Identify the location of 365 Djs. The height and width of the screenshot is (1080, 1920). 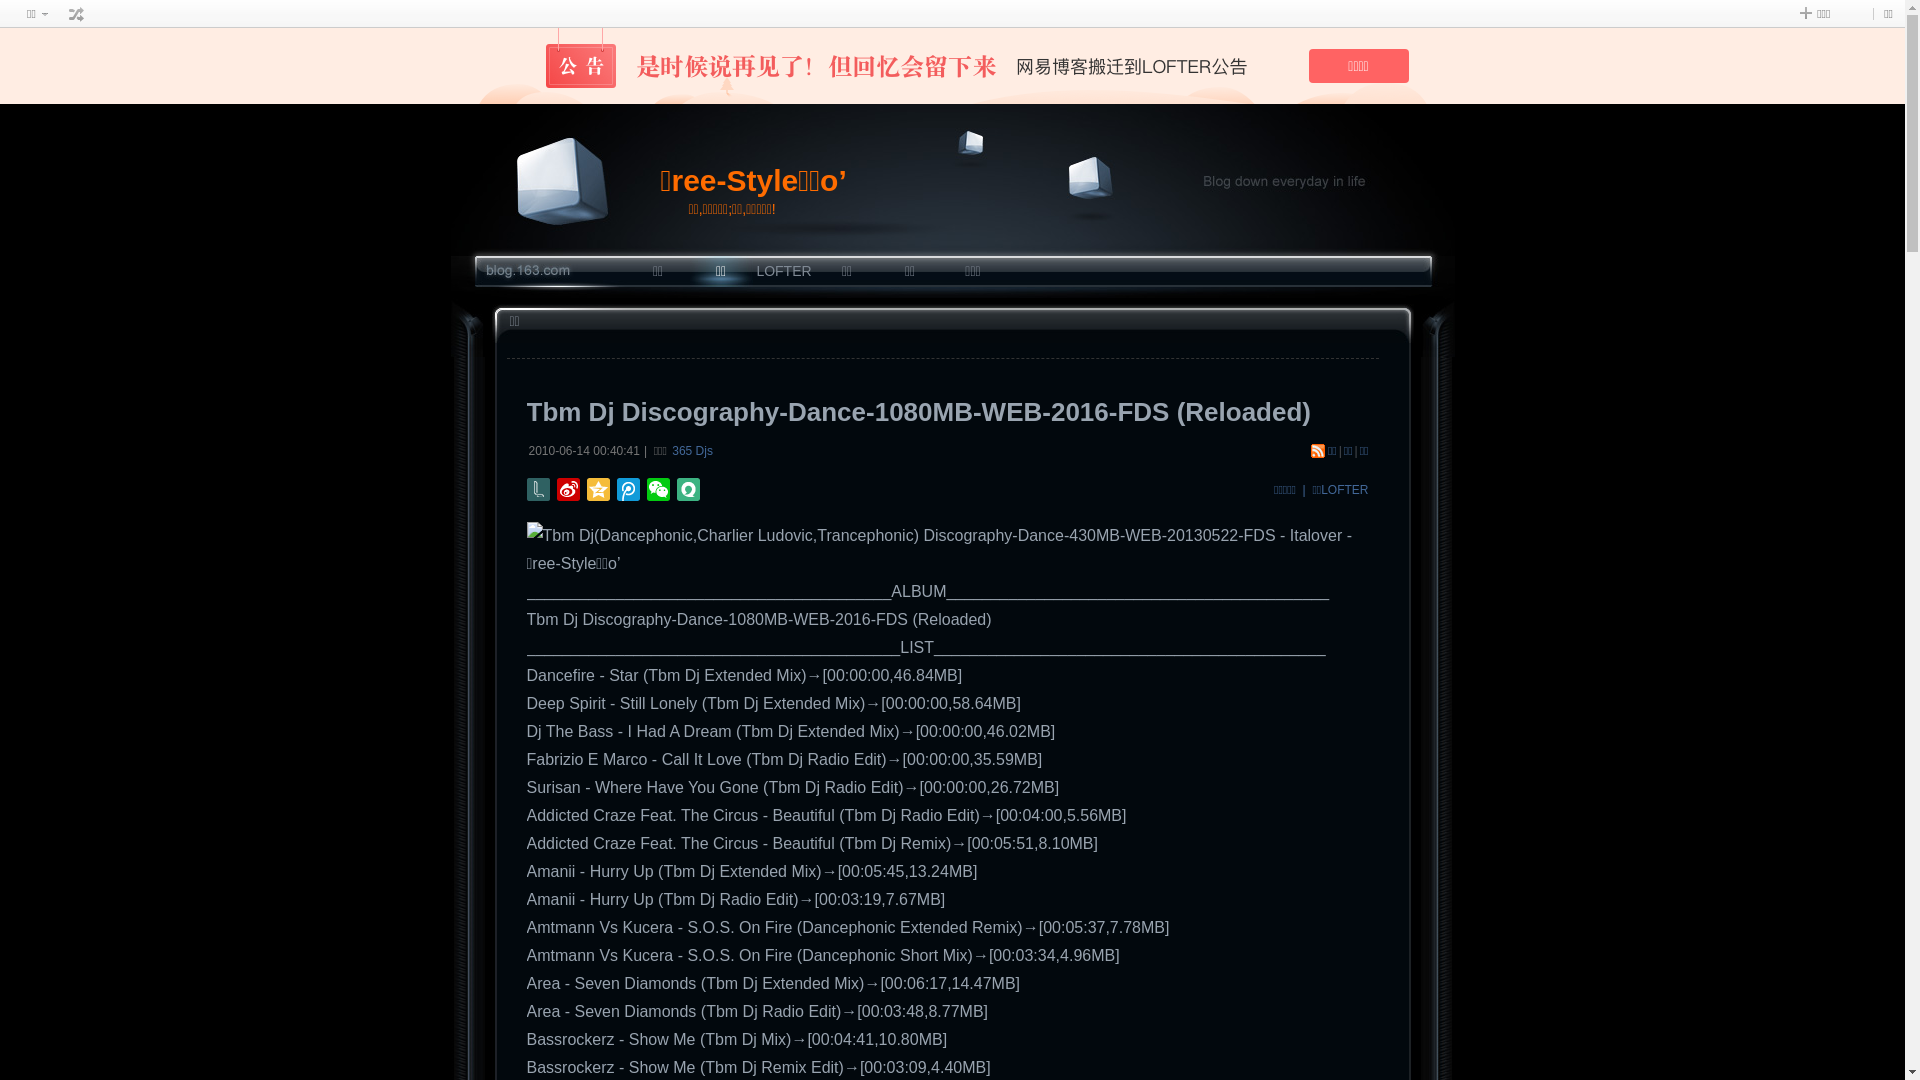
(692, 451).